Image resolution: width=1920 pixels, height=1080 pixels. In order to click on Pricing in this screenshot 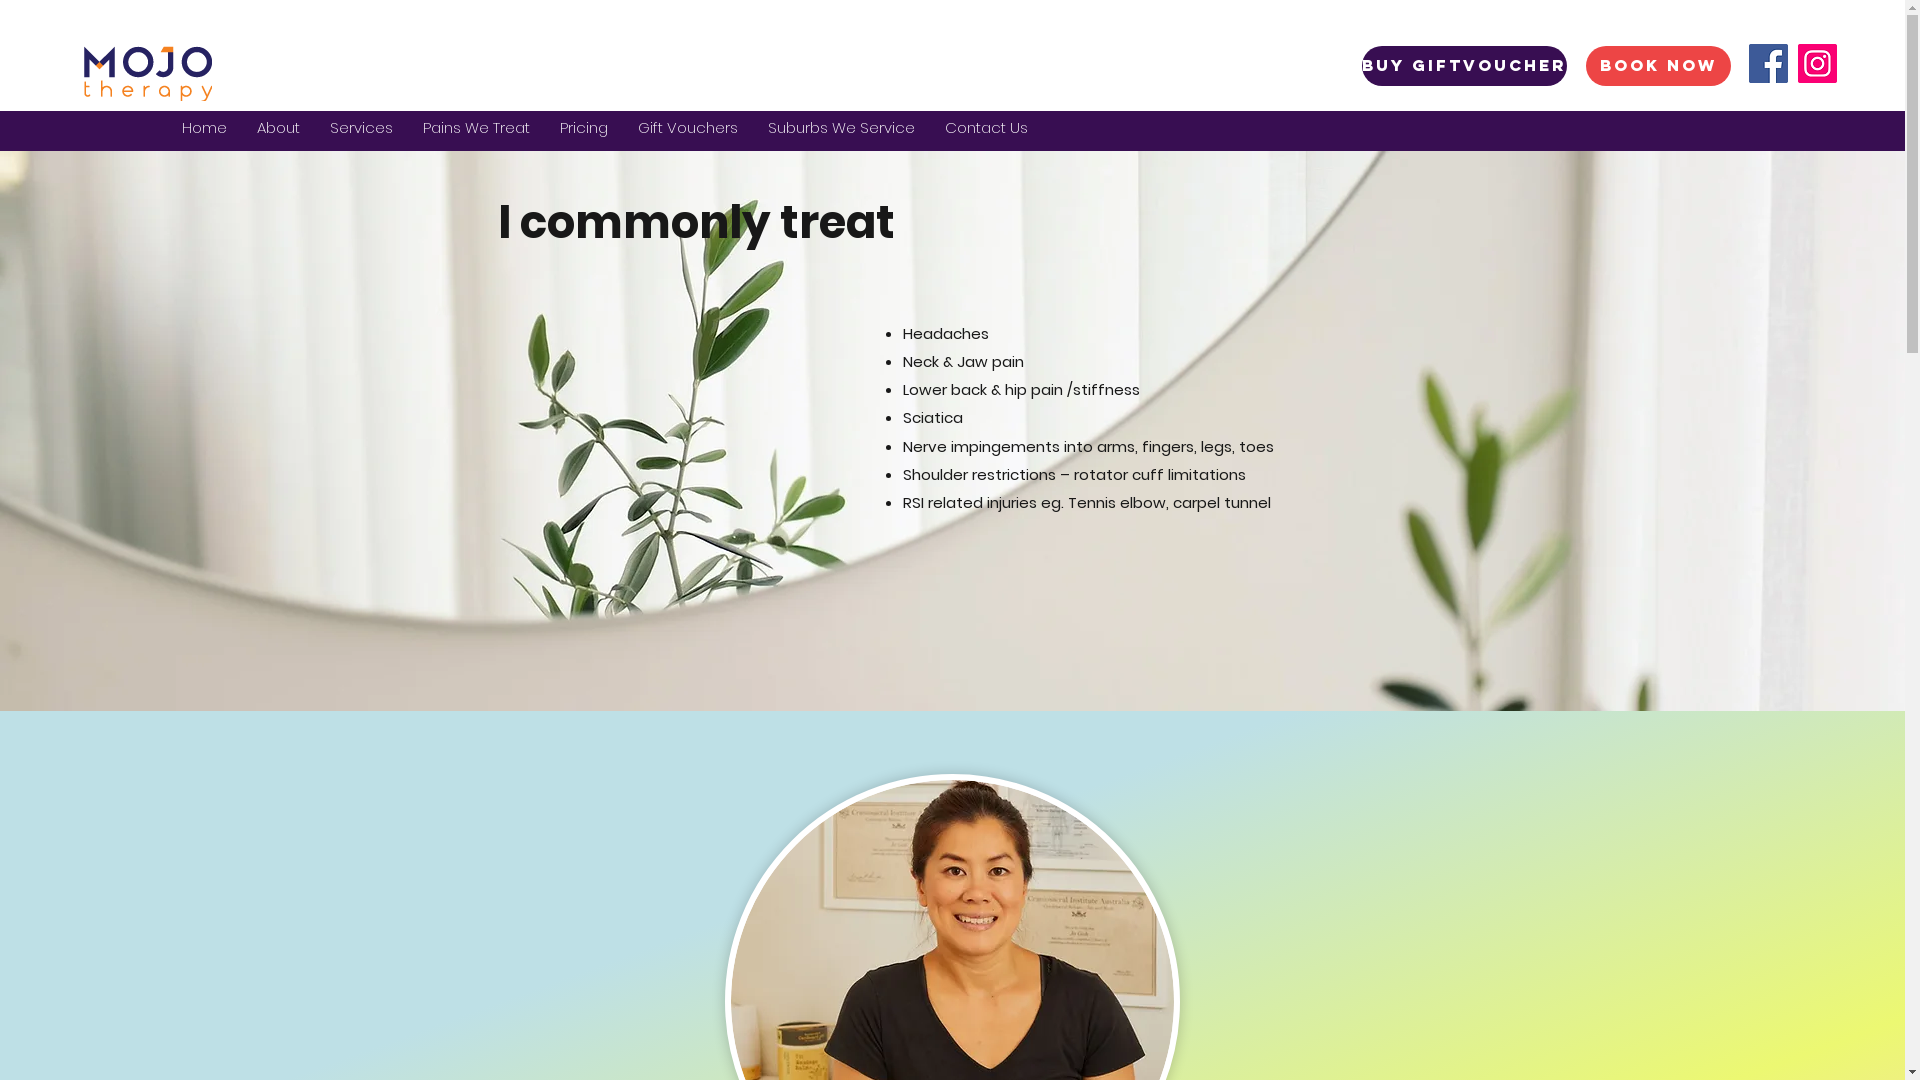, I will do `click(584, 128)`.